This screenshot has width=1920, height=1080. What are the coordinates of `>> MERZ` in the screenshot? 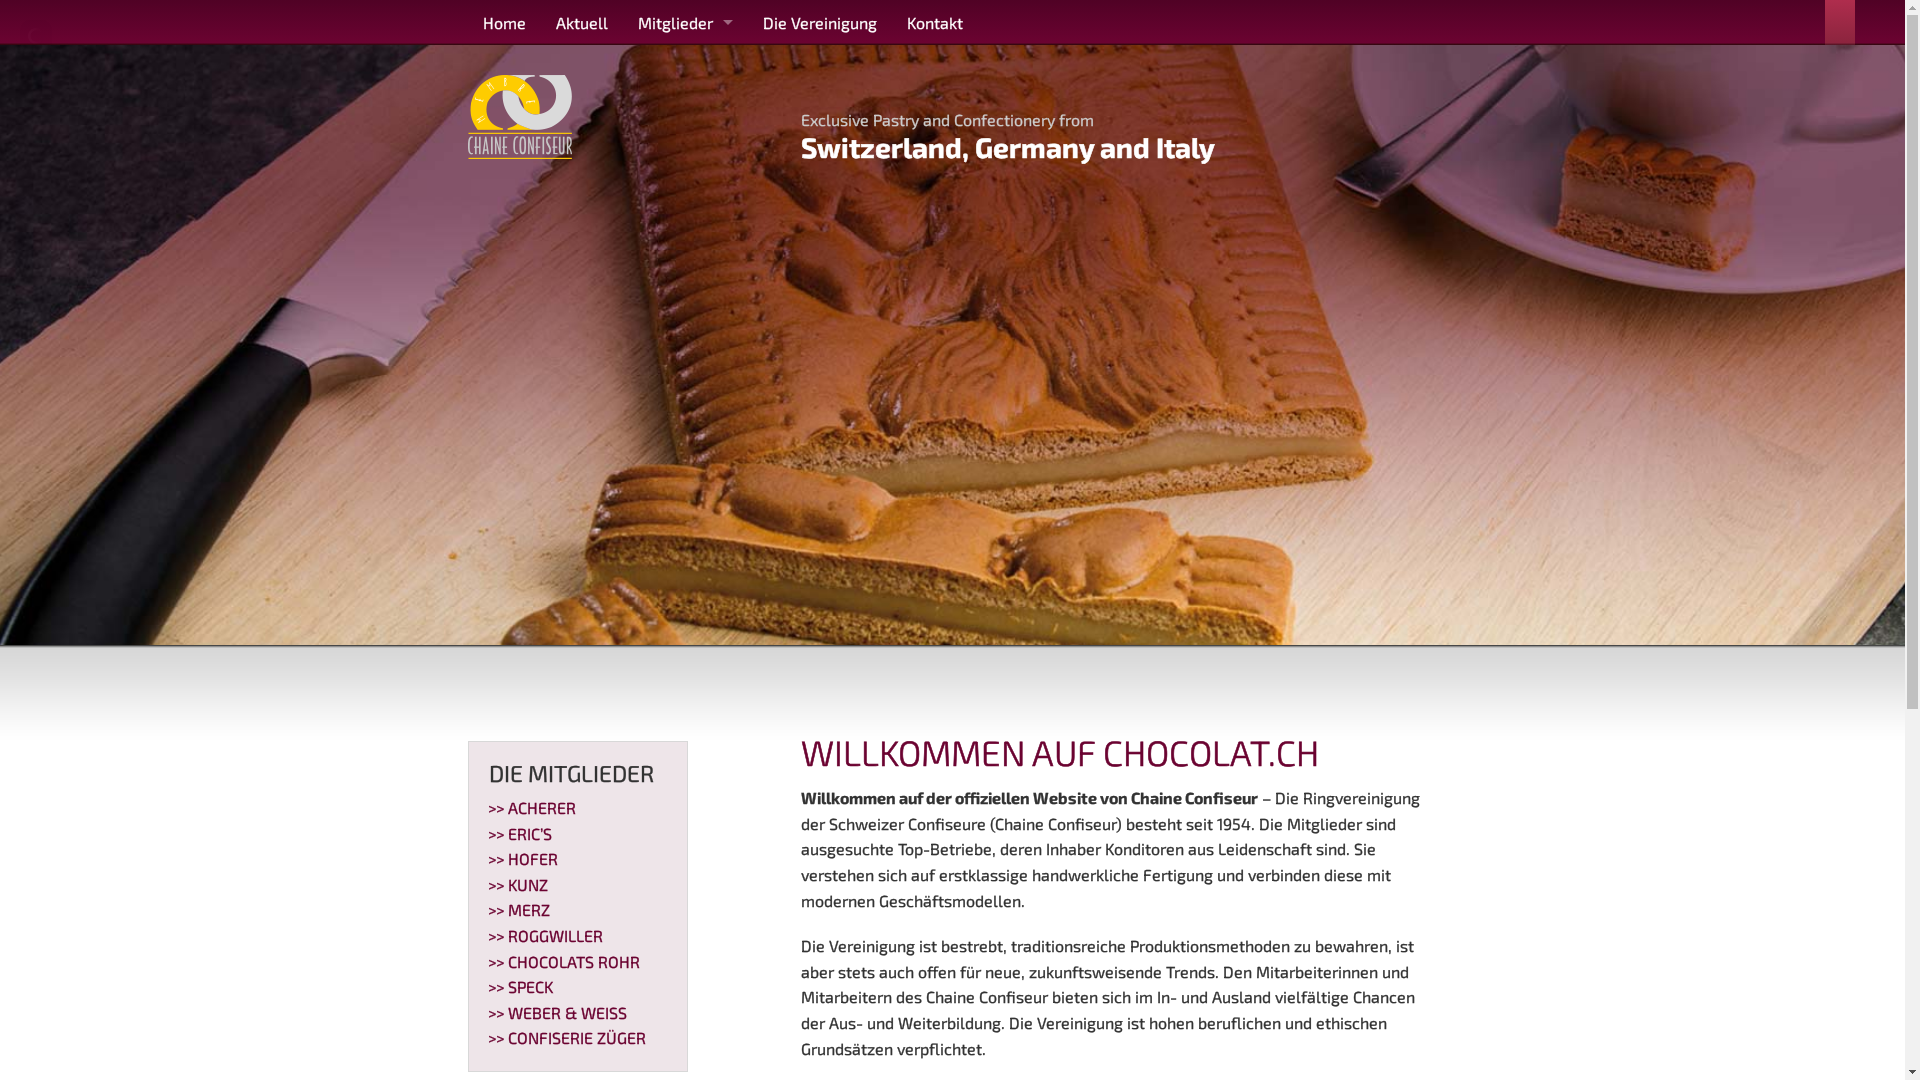 It's located at (519, 910).